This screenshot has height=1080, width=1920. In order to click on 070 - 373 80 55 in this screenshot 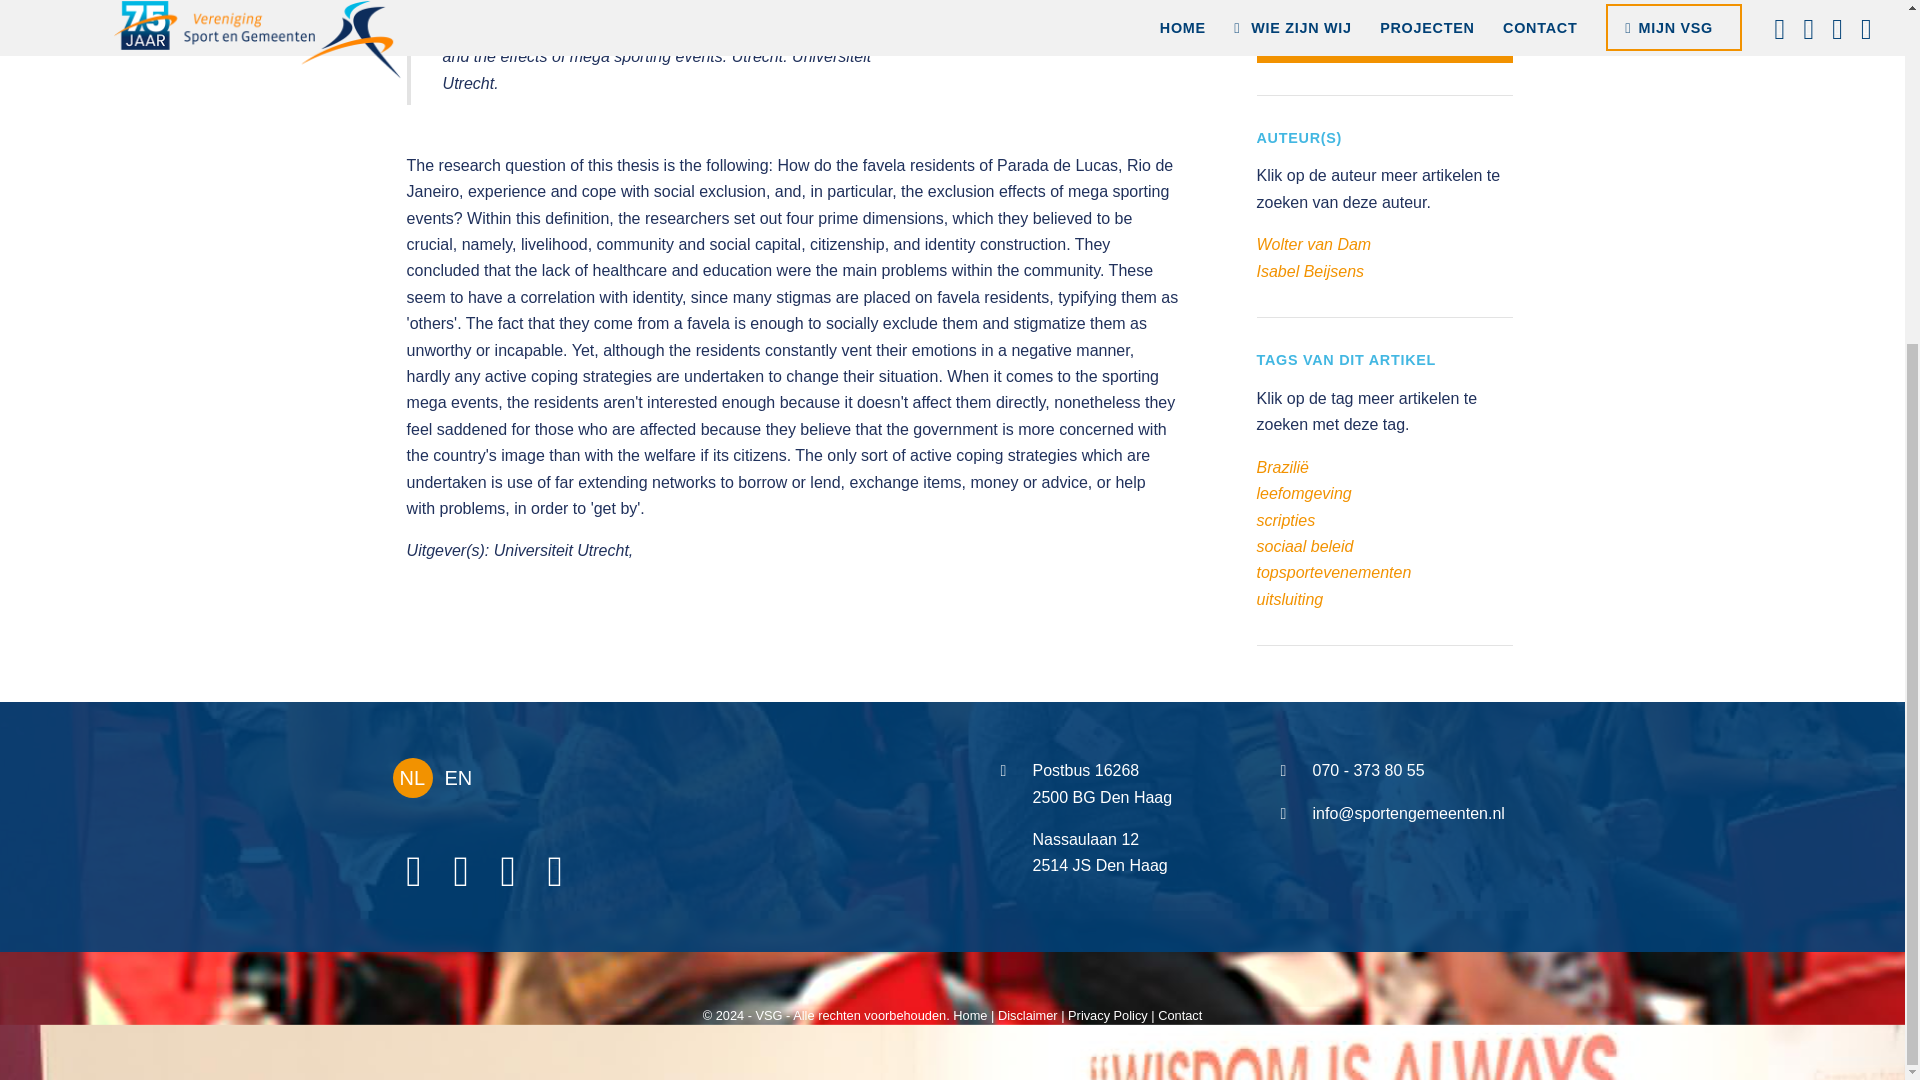, I will do `click(1368, 770)`.